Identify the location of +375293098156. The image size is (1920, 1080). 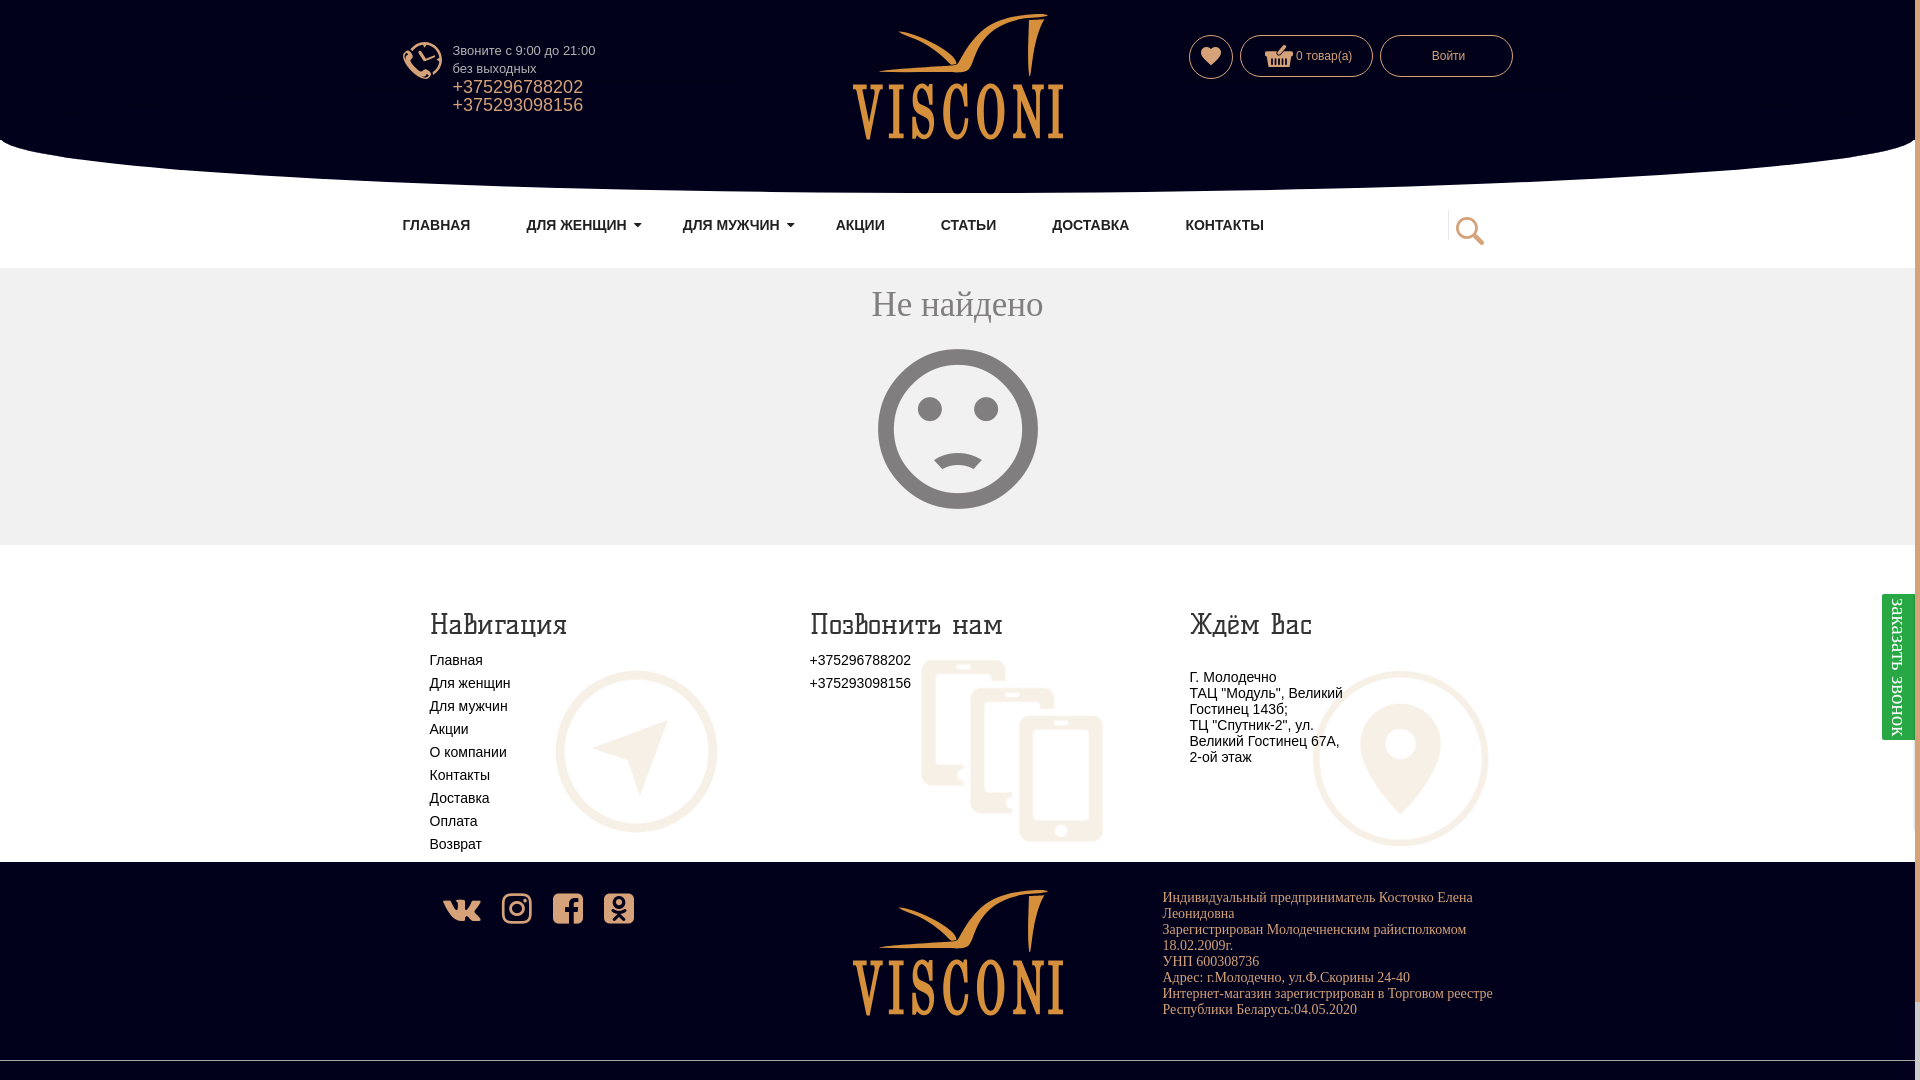
(518, 105).